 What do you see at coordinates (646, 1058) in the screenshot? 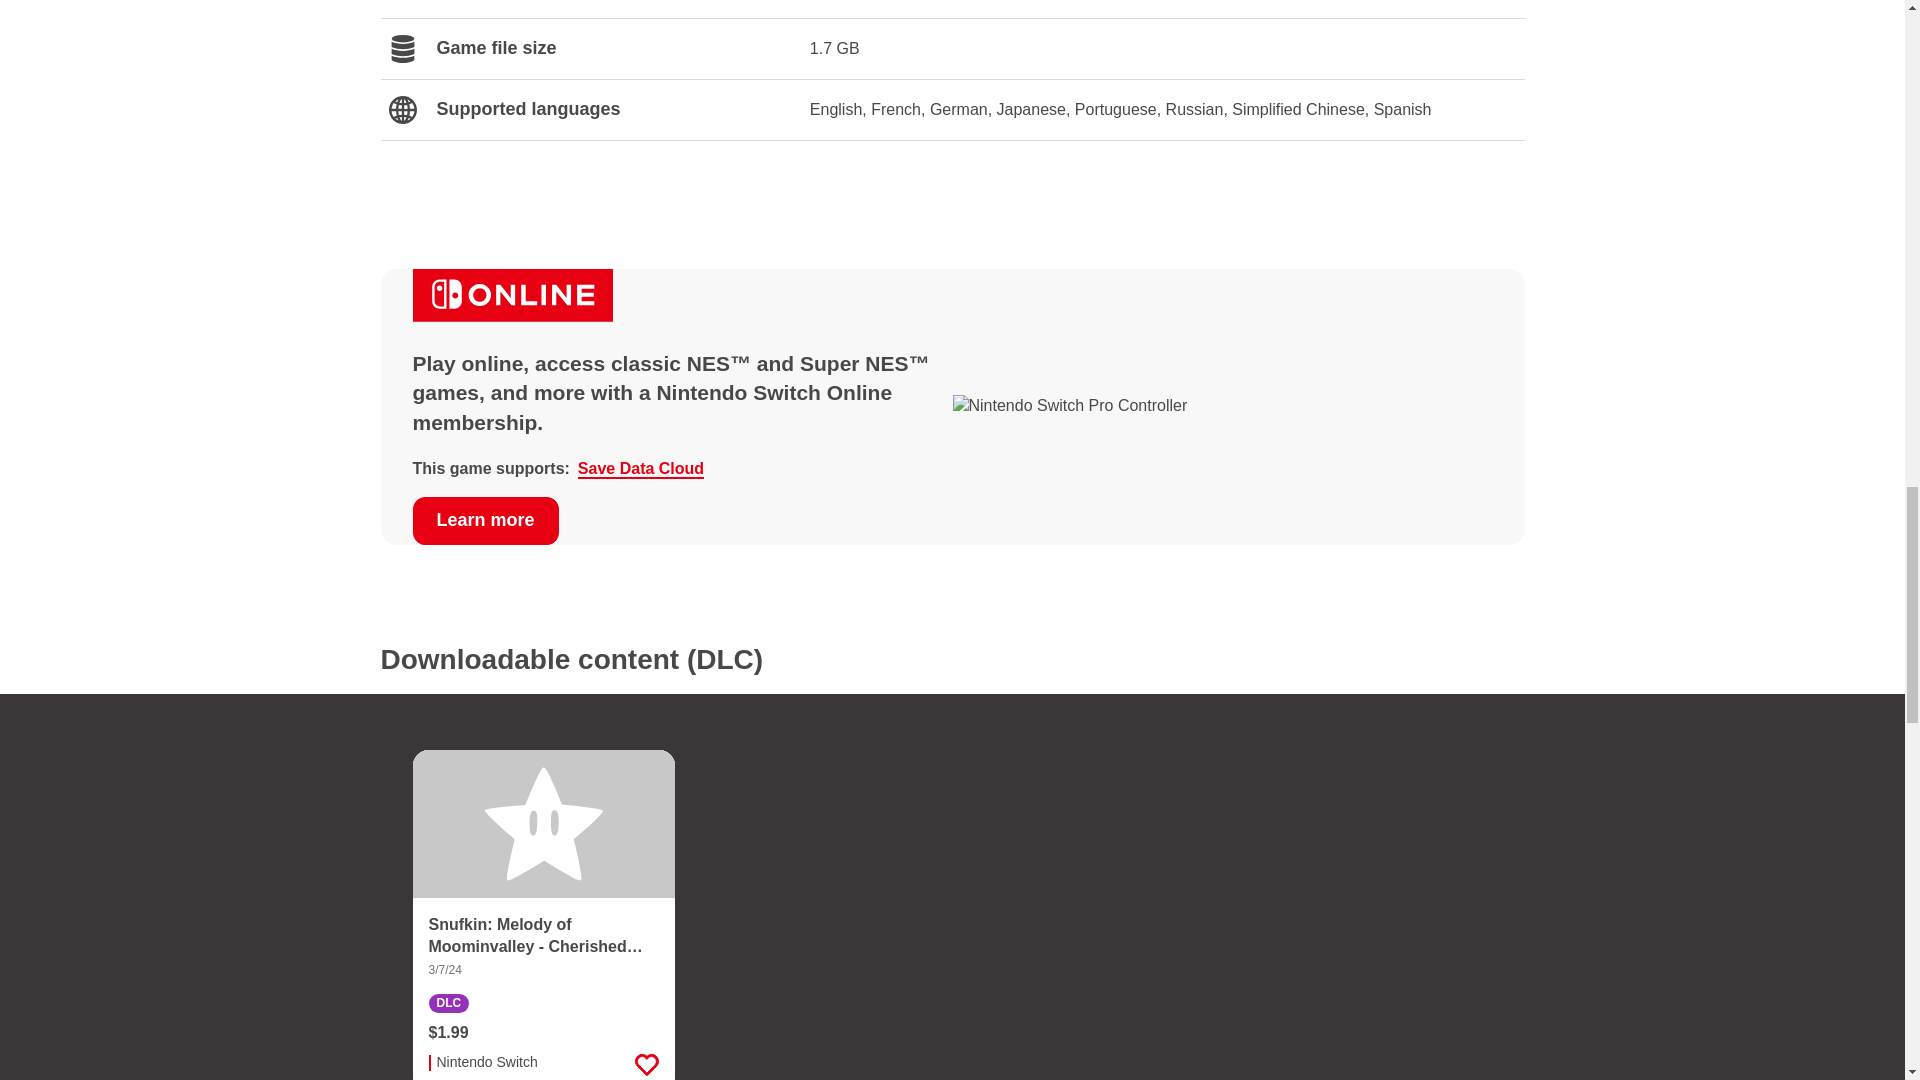
I see `Add to Wish List` at bounding box center [646, 1058].